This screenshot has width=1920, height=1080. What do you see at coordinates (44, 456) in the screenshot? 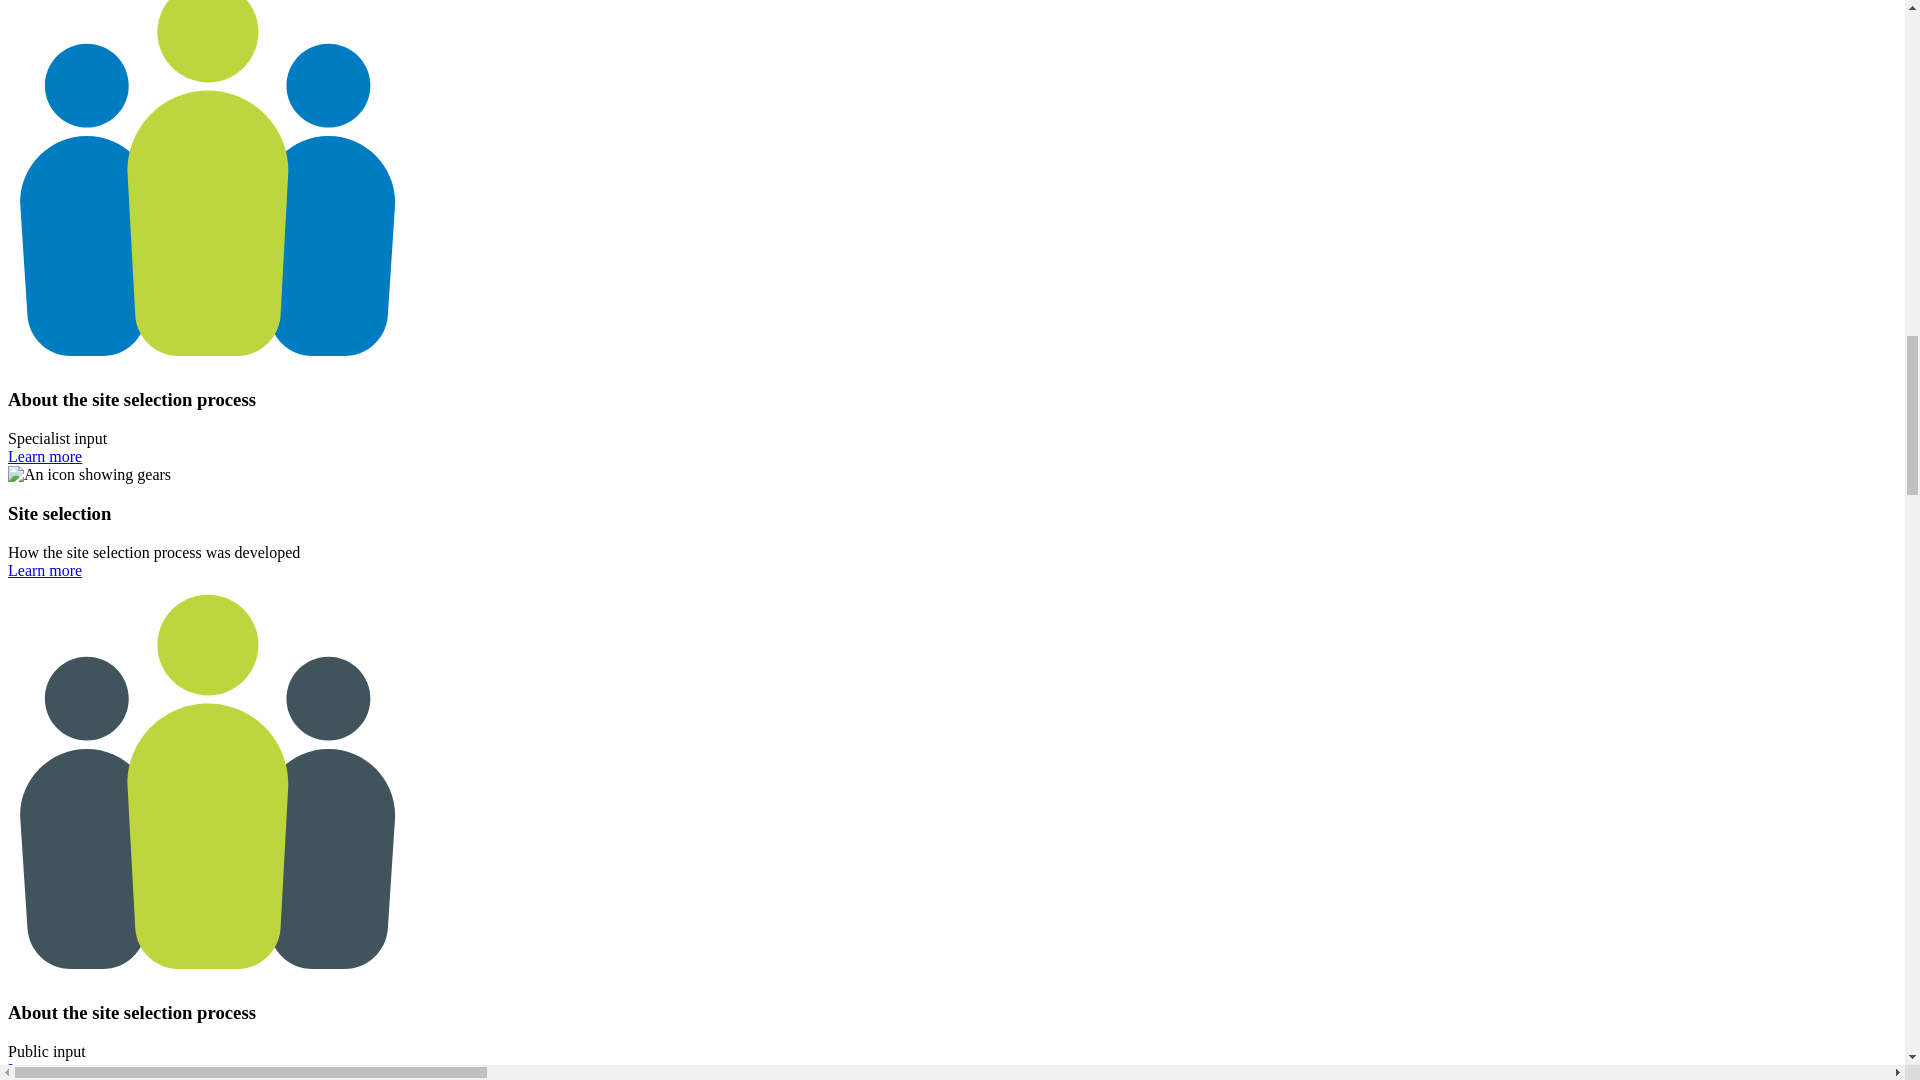
I see `Learn more` at bounding box center [44, 456].